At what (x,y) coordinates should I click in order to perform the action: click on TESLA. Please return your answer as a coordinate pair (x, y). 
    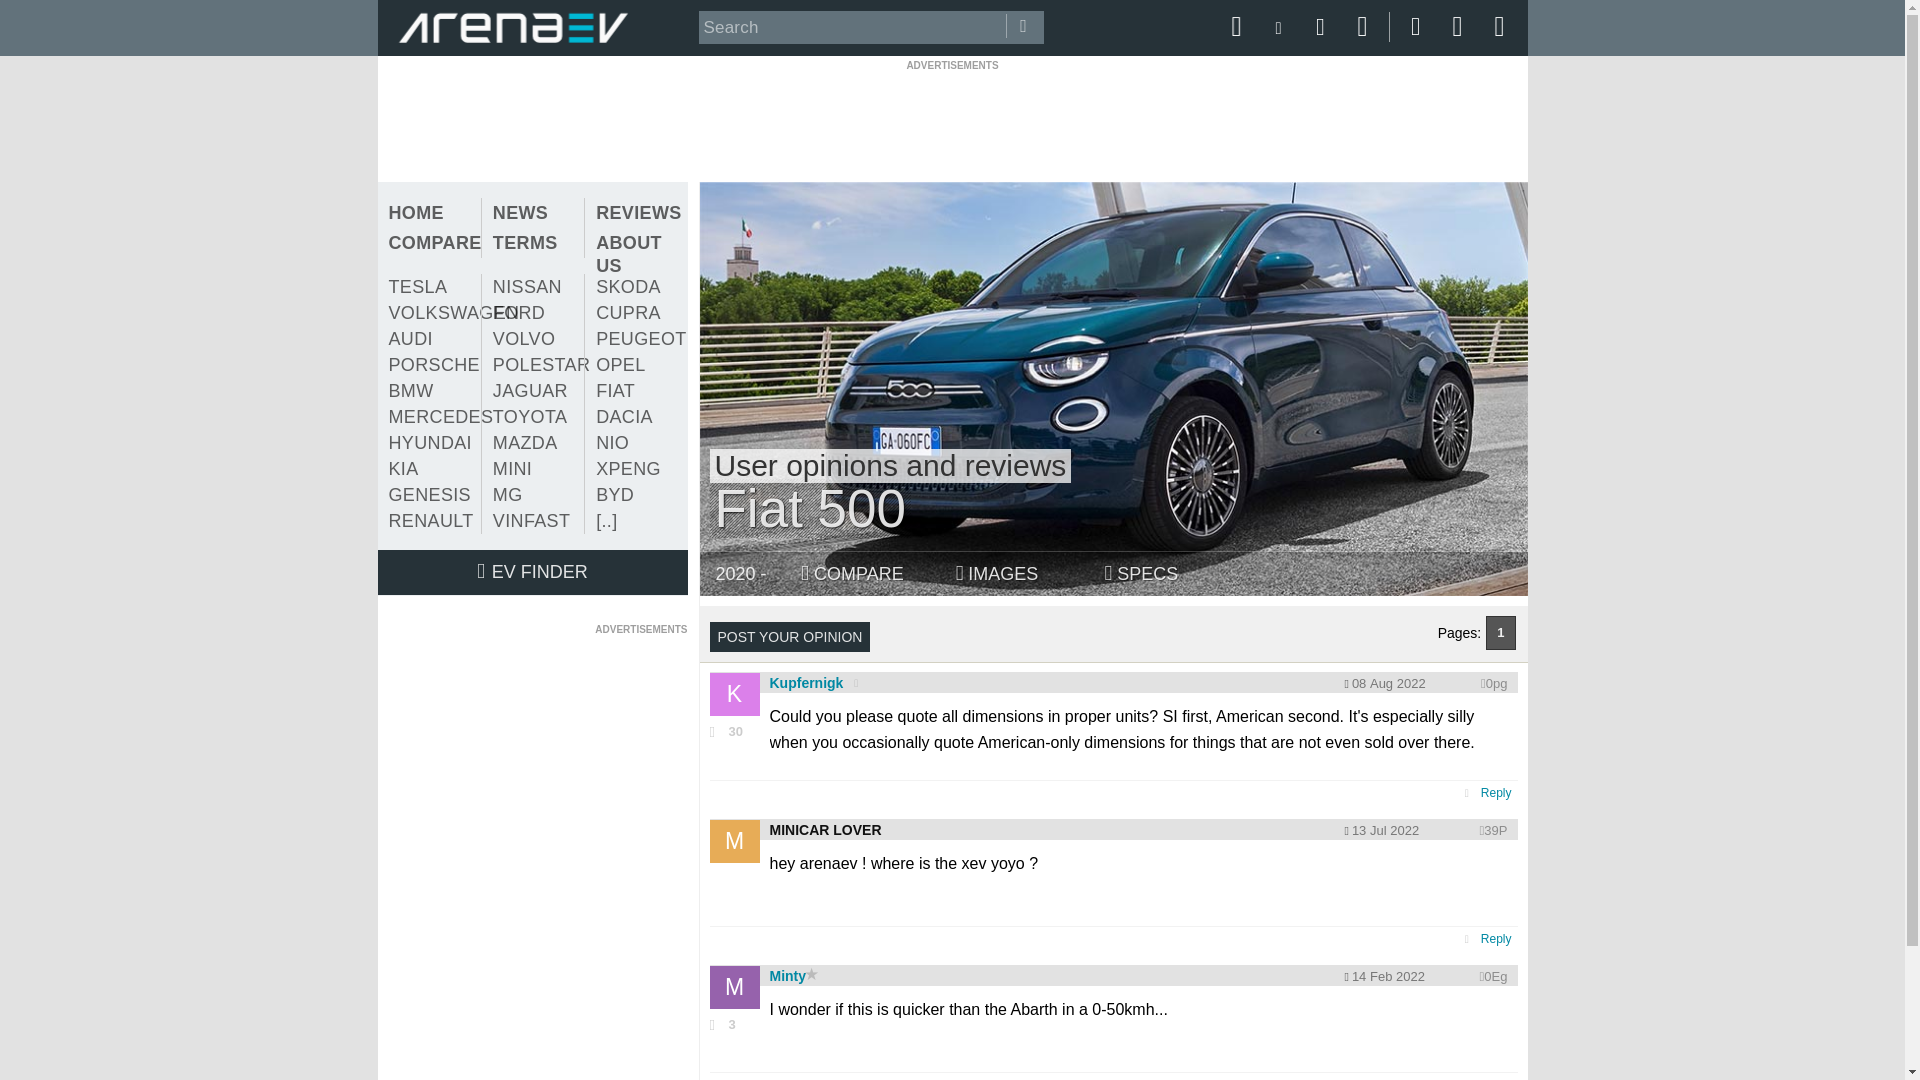
    Looking at the image, I should click on (430, 287).